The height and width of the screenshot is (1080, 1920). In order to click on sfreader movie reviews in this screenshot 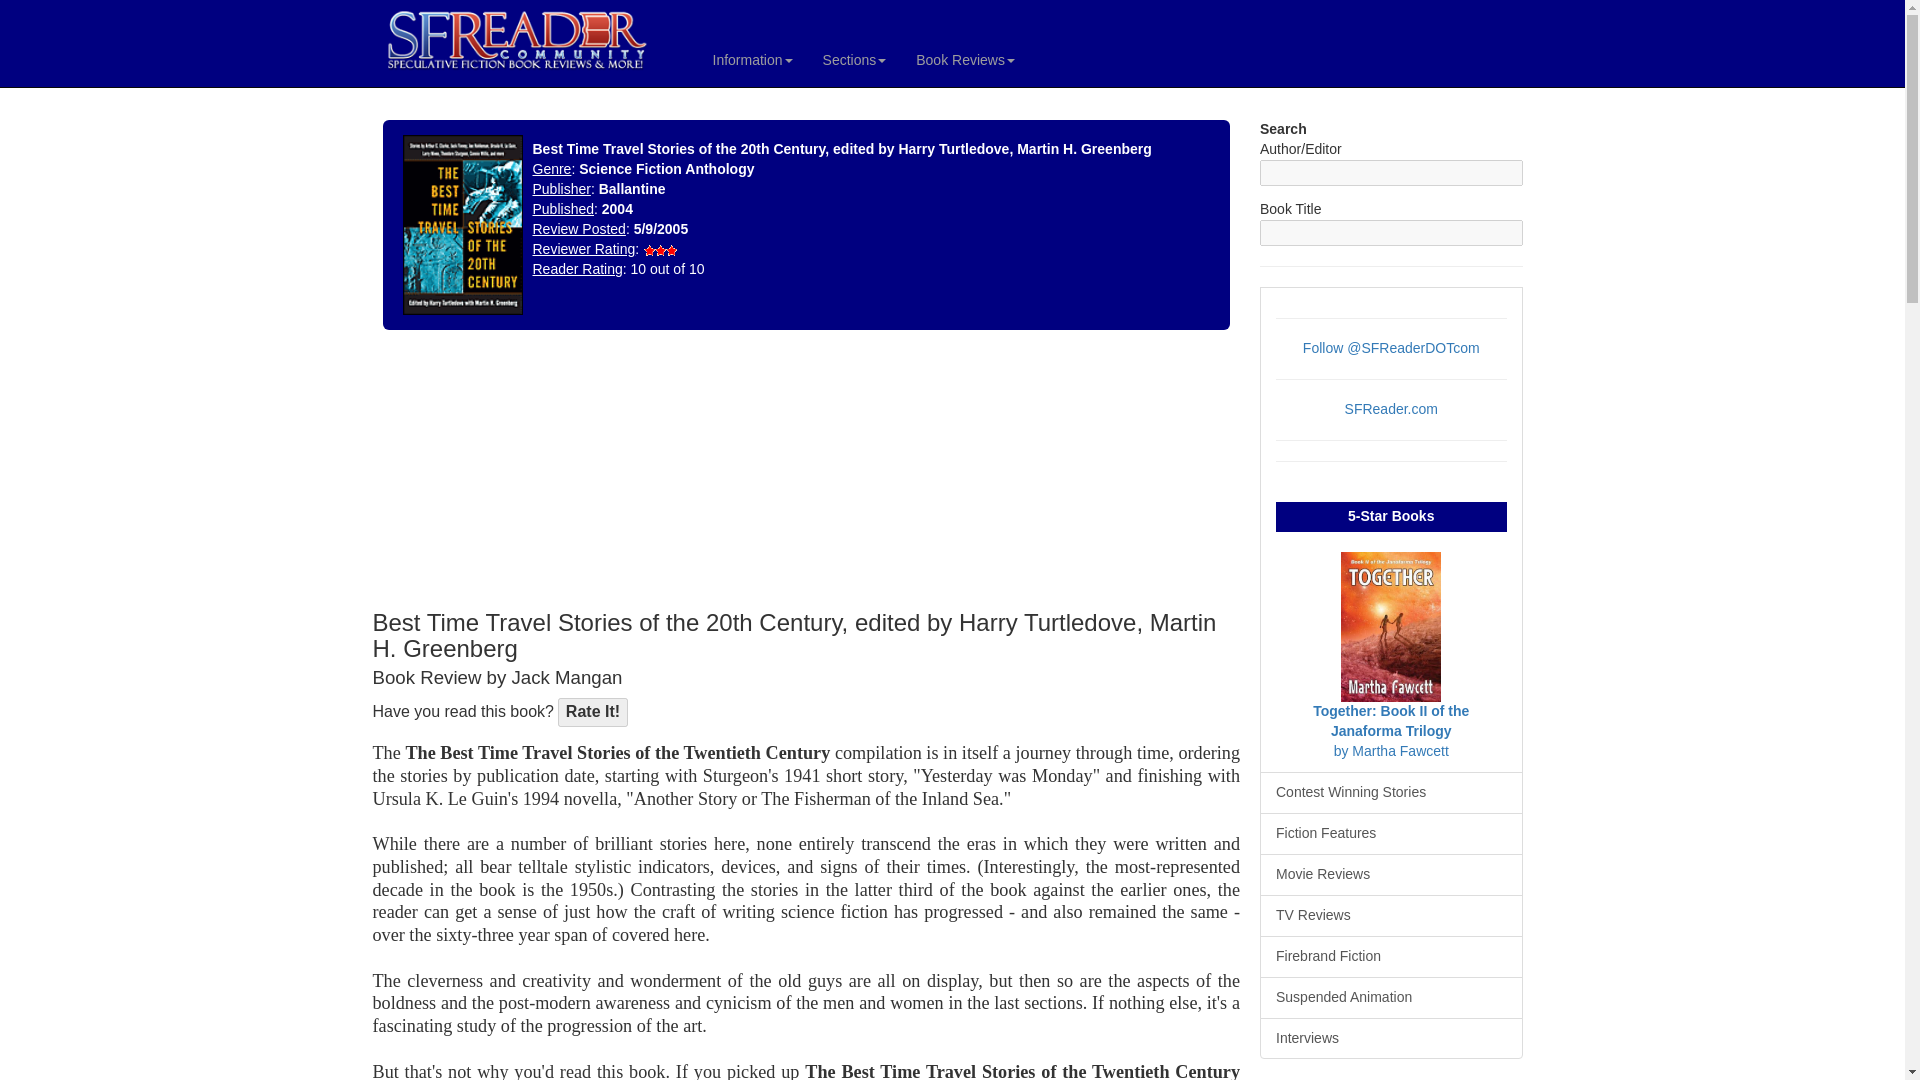, I will do `click(1390, 875)`.